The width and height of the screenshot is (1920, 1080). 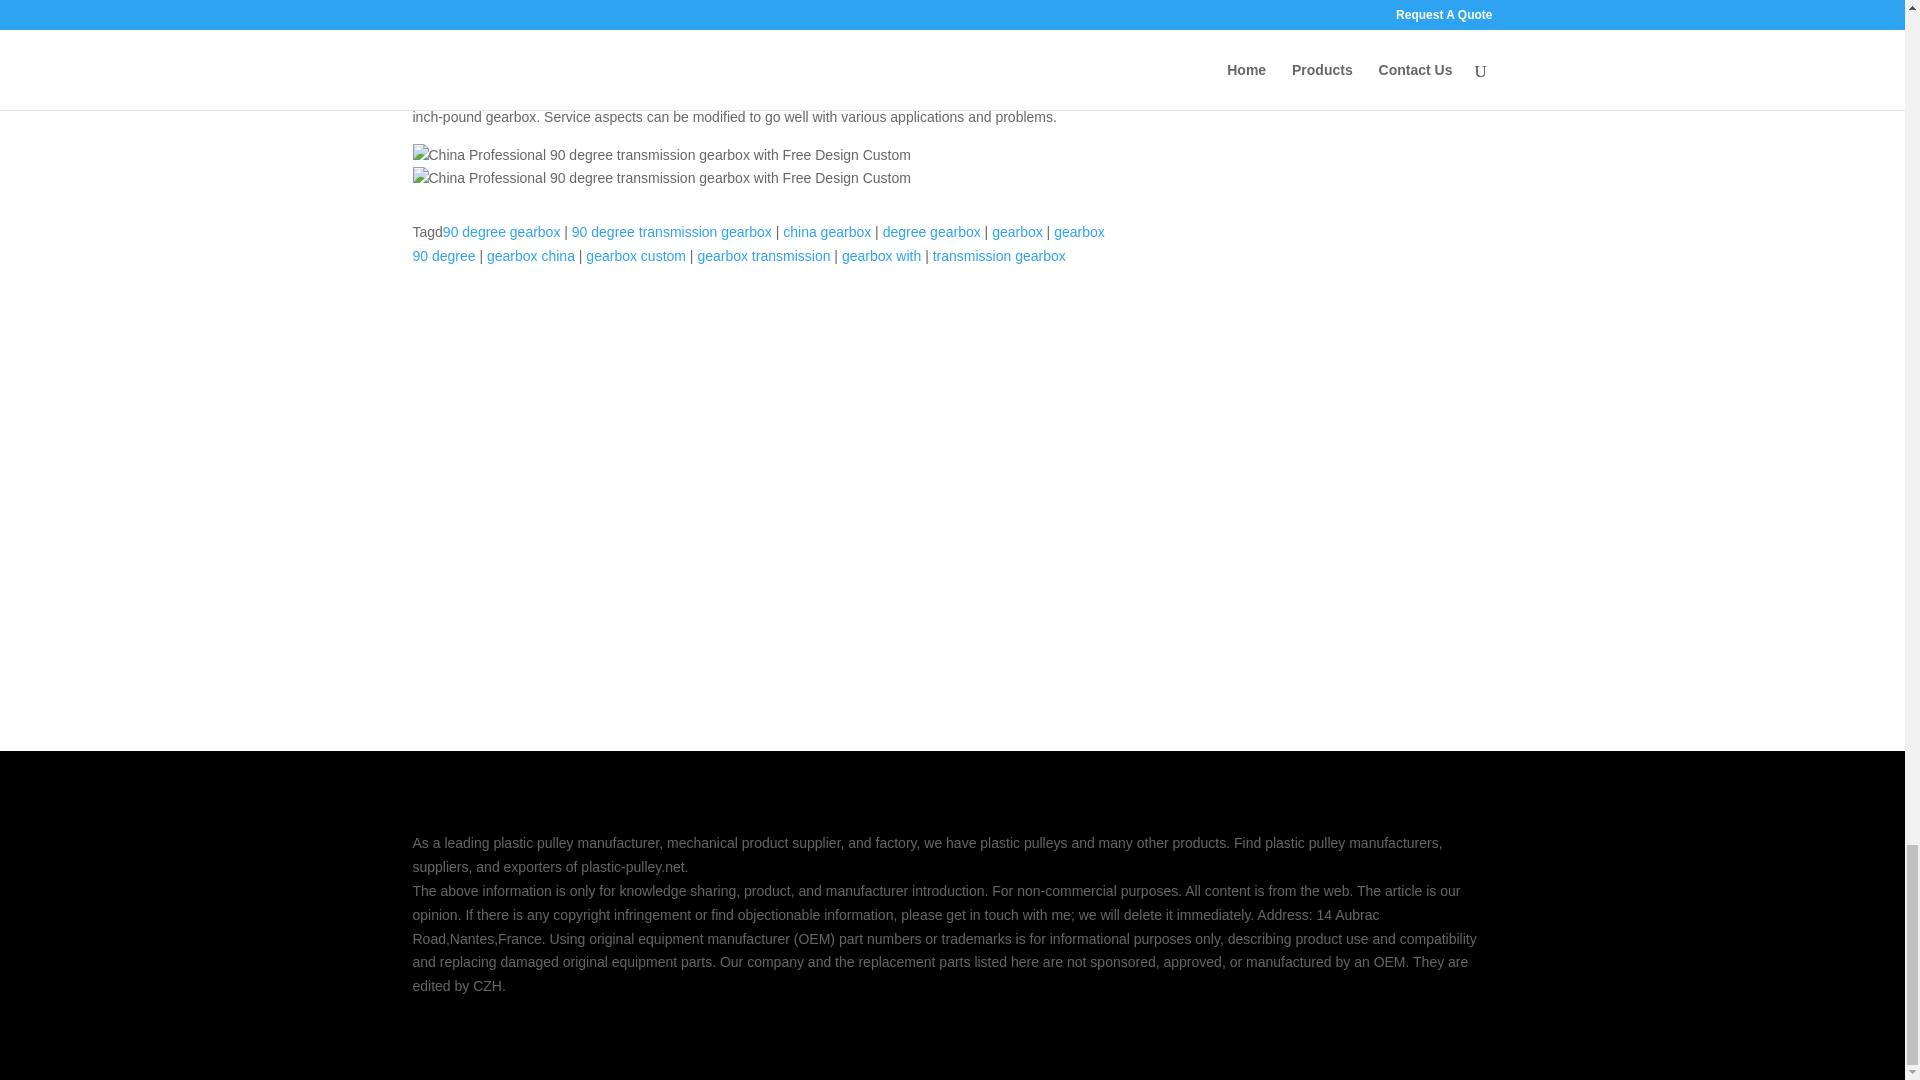 I want to click on gearbox custom, so click(x=635, y=256).